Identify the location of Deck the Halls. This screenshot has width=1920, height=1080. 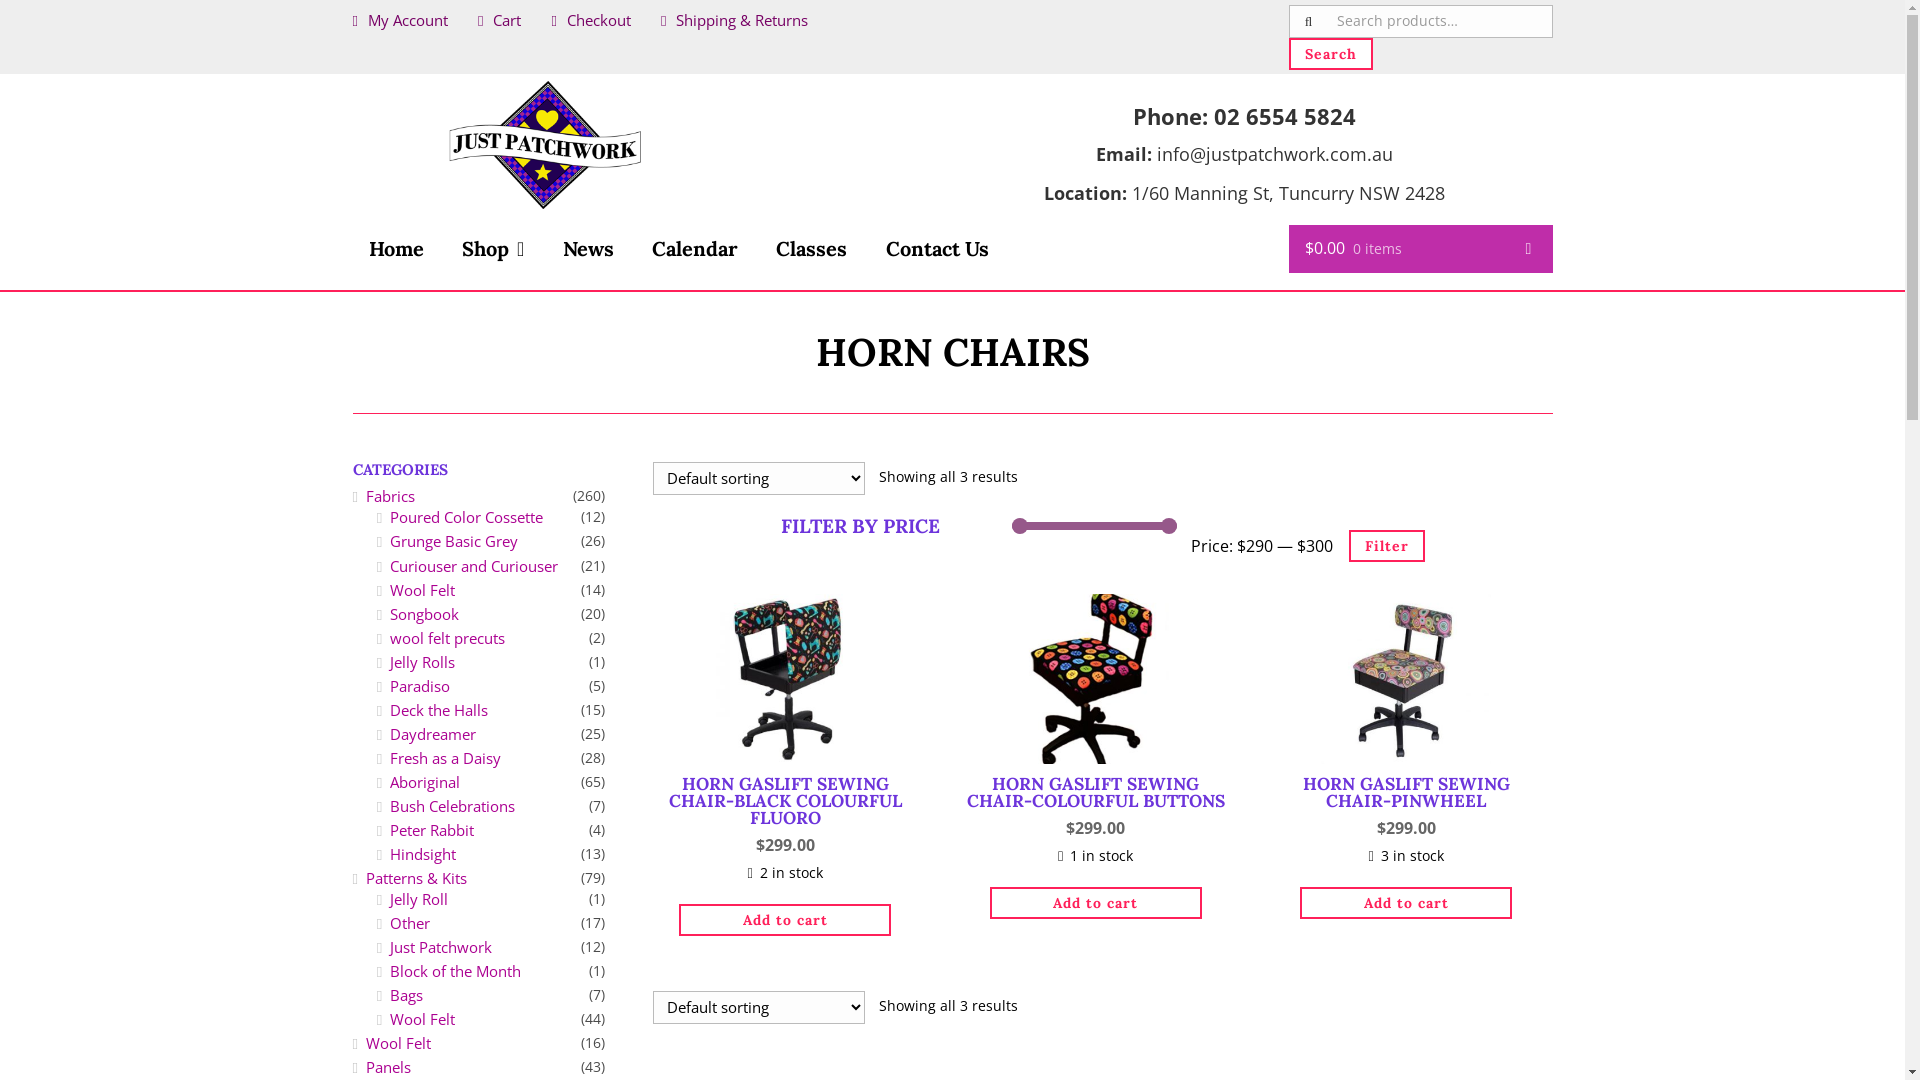
(439, 710).